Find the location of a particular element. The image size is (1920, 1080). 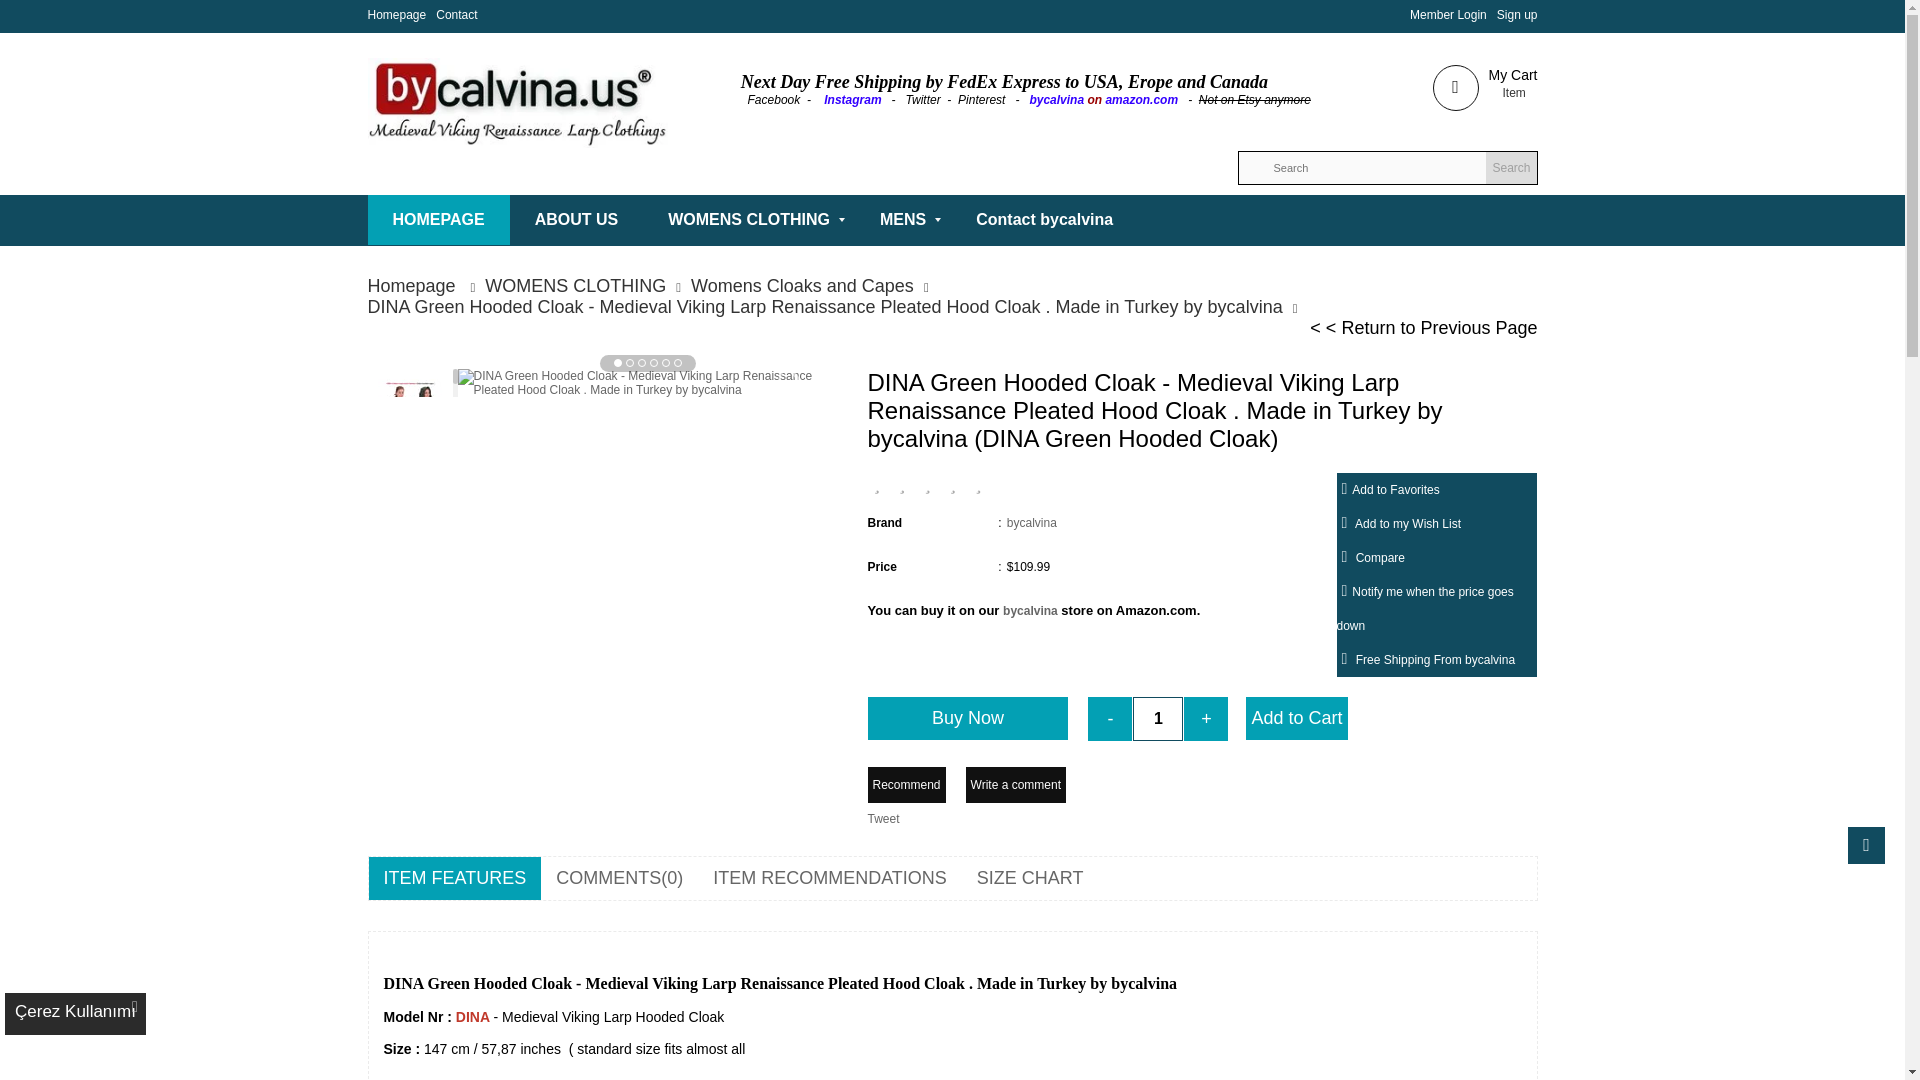

MENS is located at coordinates (902, 220).